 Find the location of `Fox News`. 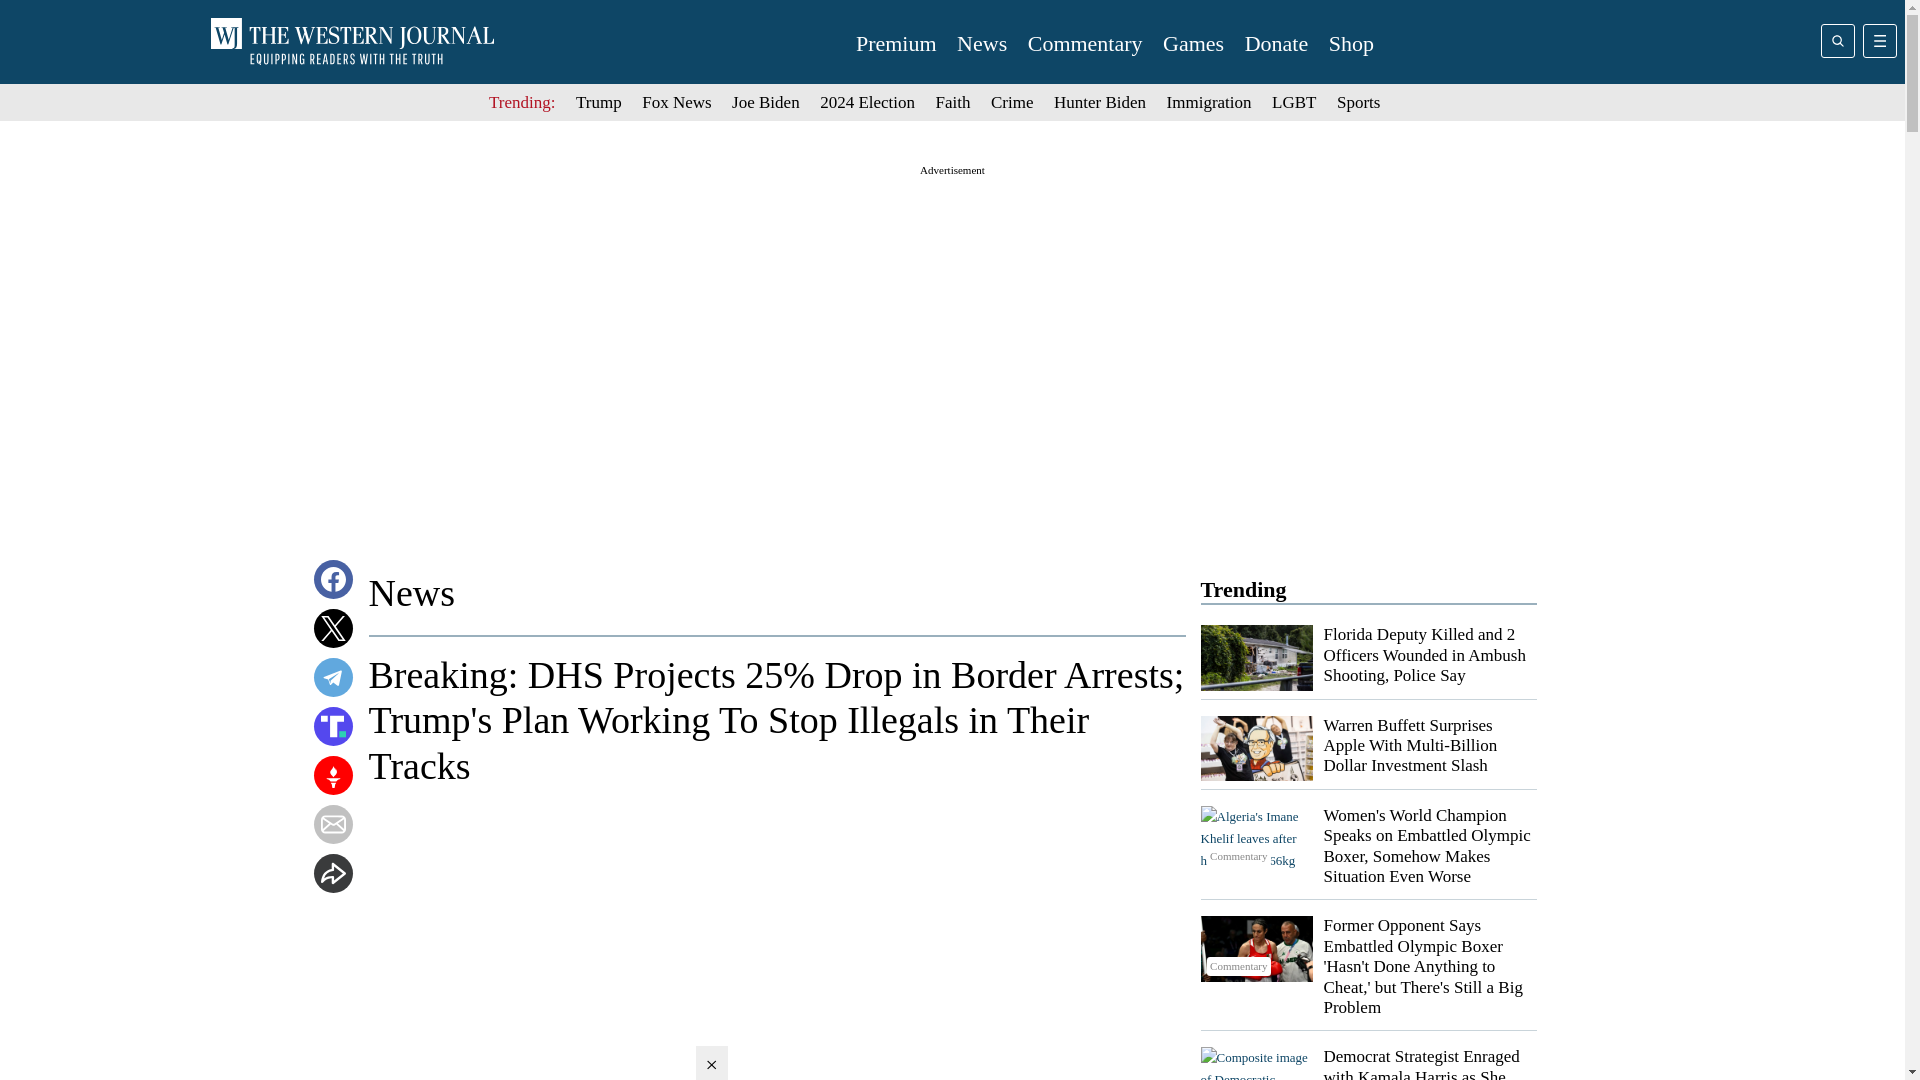

Fox News is located at coordinates (676, 102).